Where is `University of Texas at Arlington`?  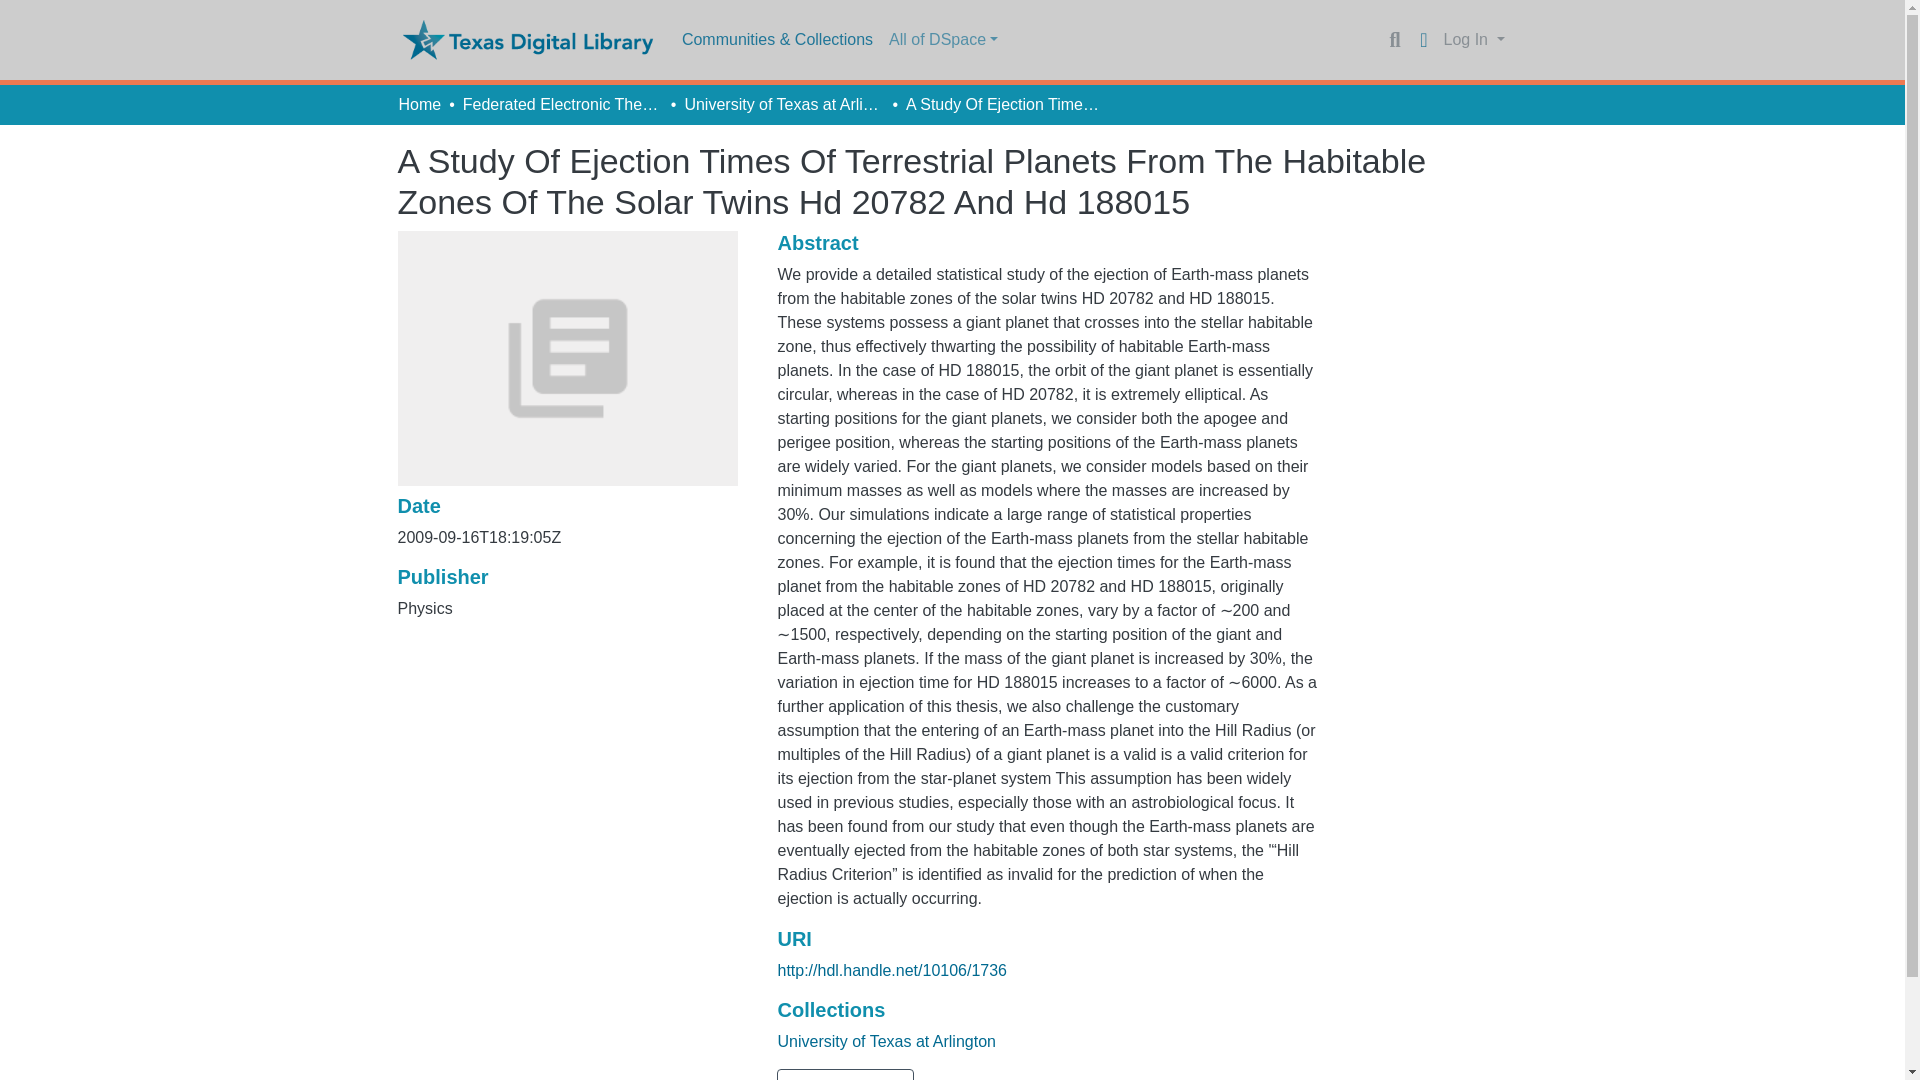 University of Texas at Arlington is located at coordinates (783, 104).